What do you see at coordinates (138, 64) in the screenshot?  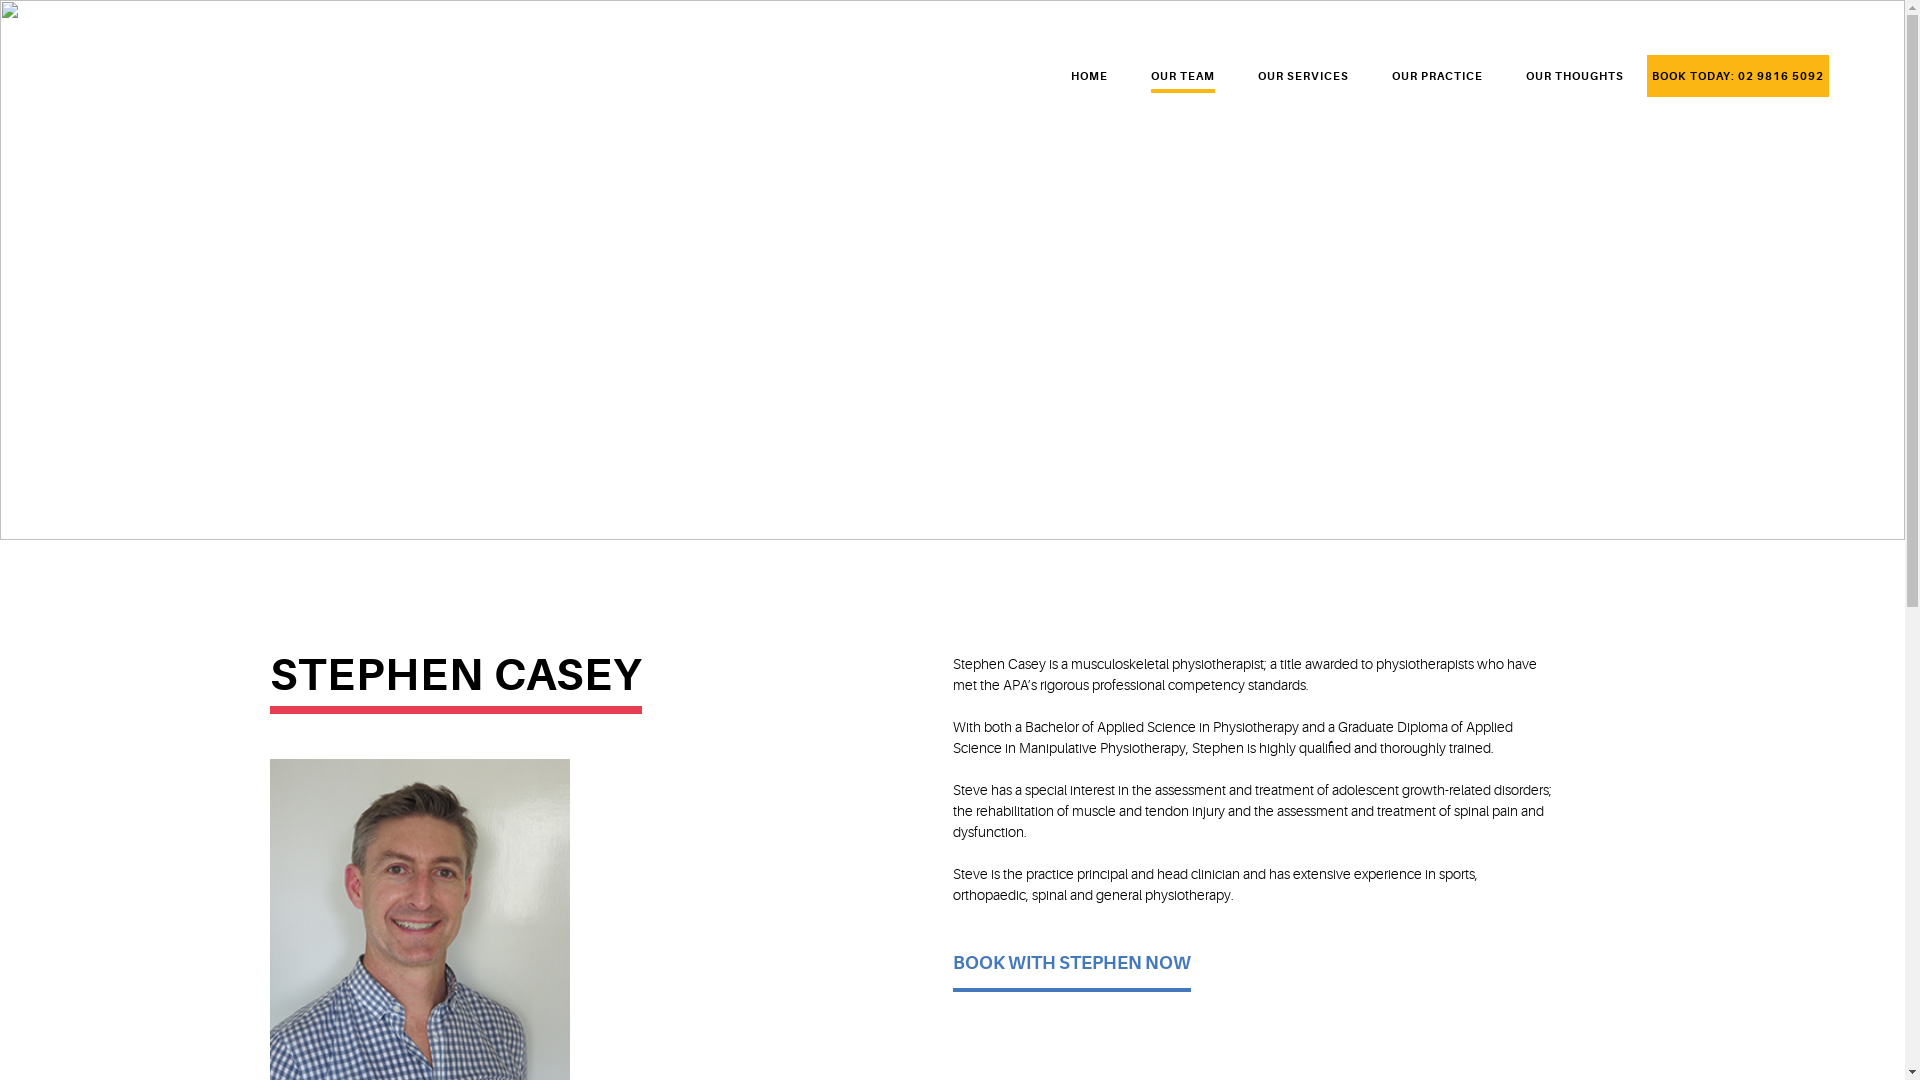 I see `Home` at bounding box center [138, 64].